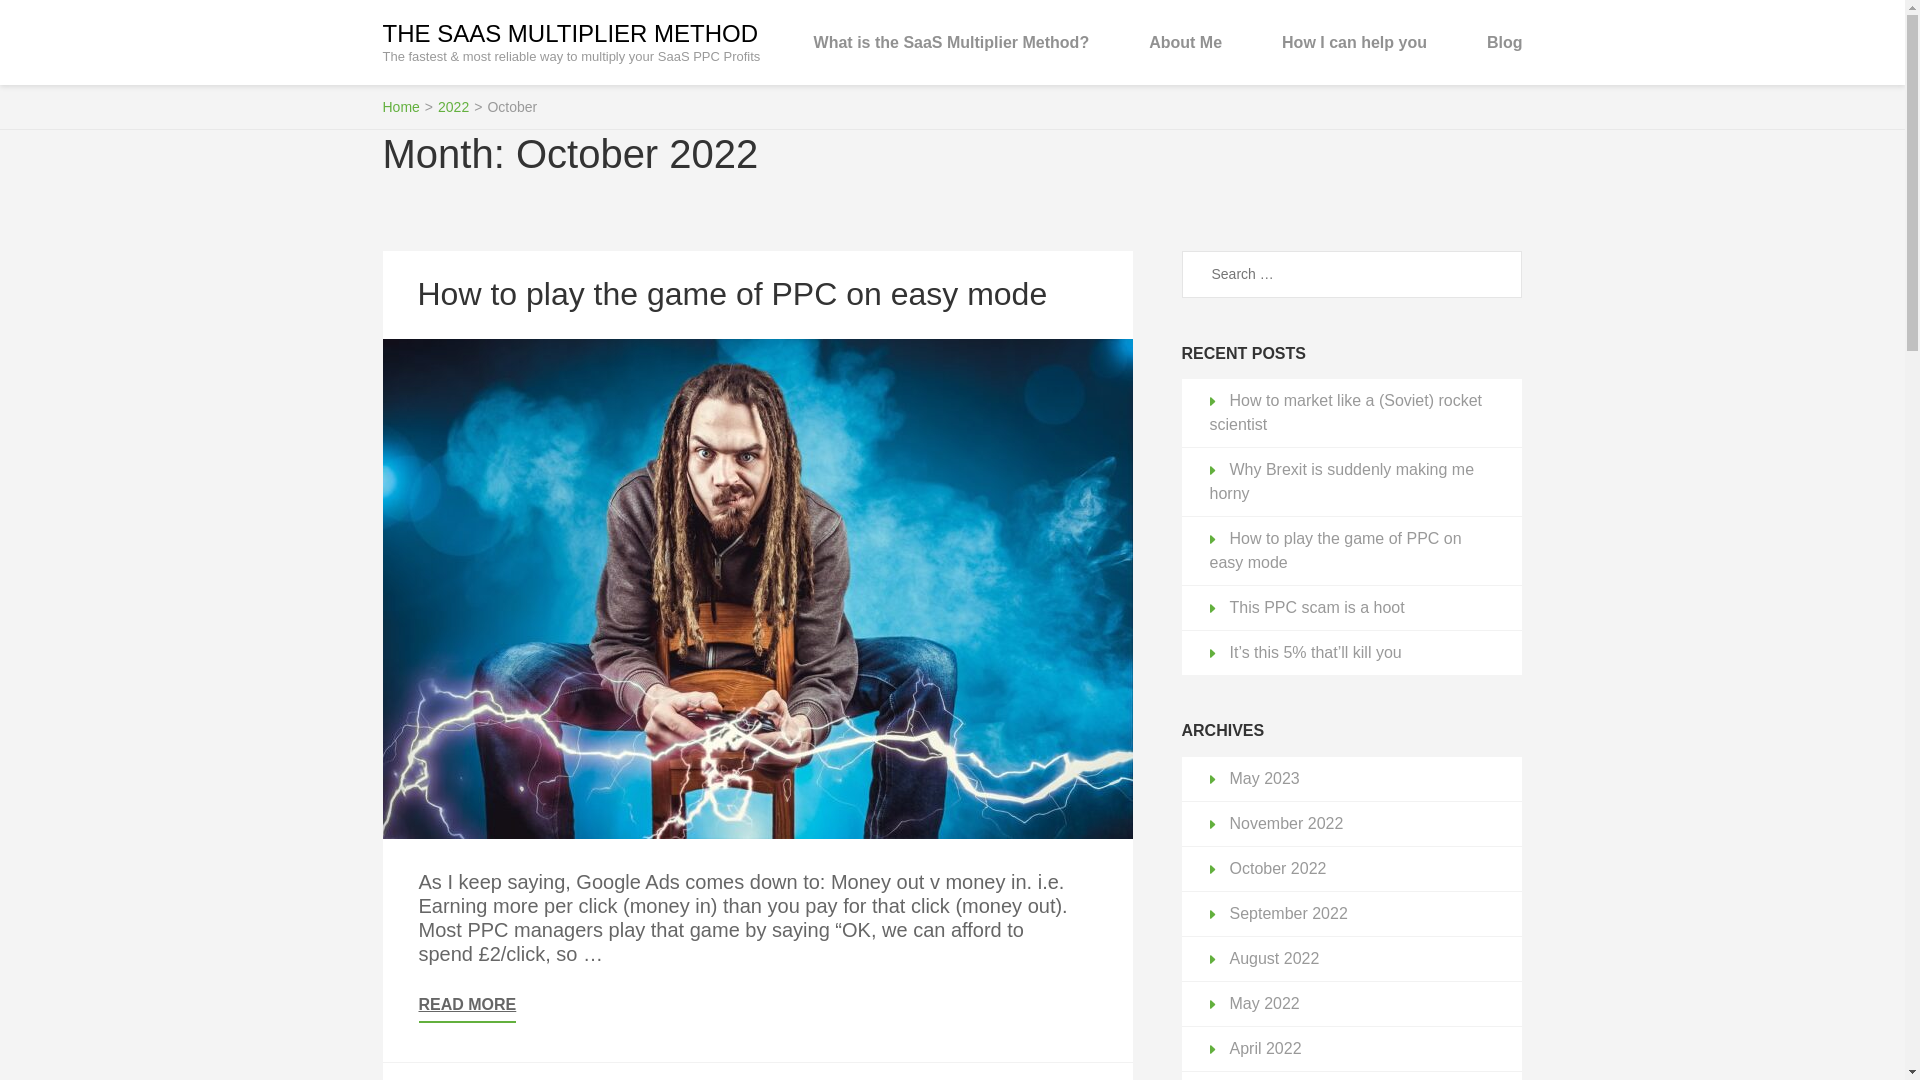 The width and height of the screenshot is (1920, 1080). What do you see at coordinates (1266, 1048) in the screenshot?
I see `April 2022` at bounding box center [1266, 1048].